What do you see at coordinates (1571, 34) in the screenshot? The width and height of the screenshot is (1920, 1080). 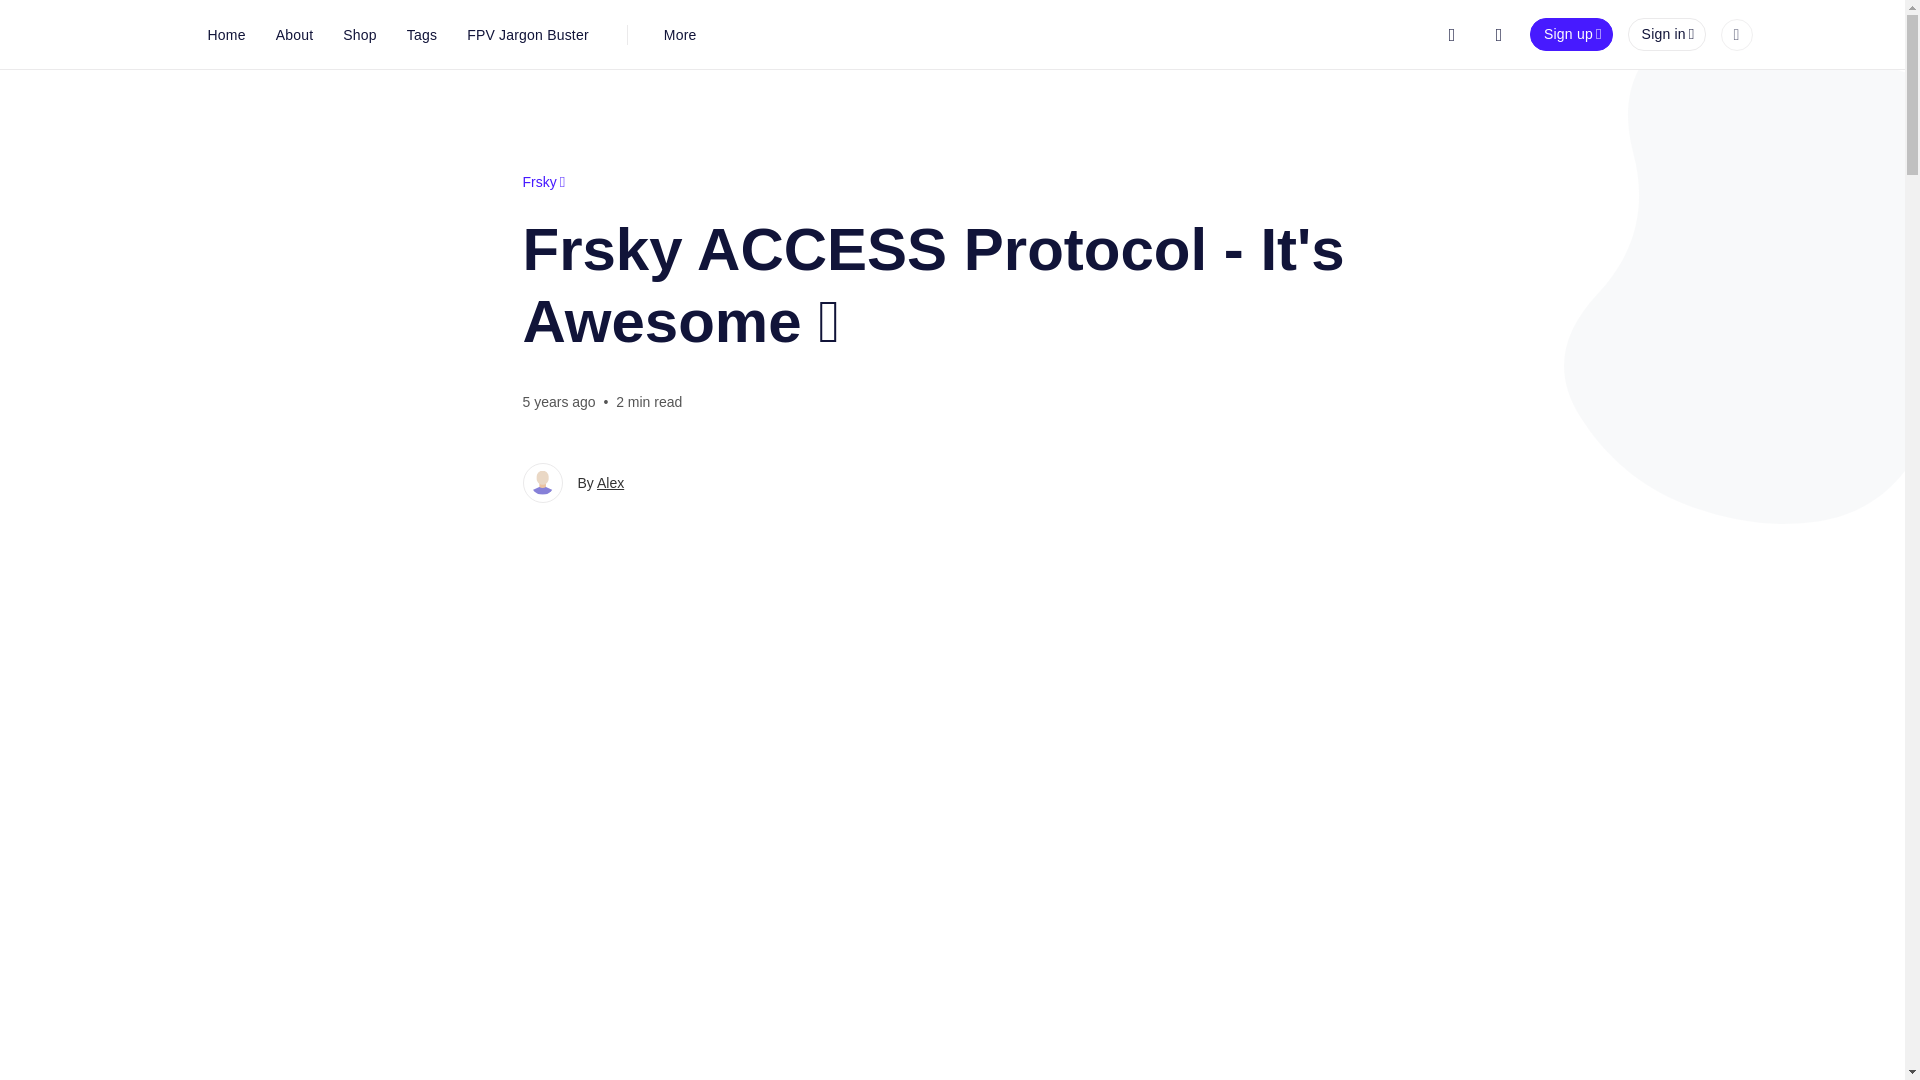 I see `Sign up` at bounding box center [1571, 34].